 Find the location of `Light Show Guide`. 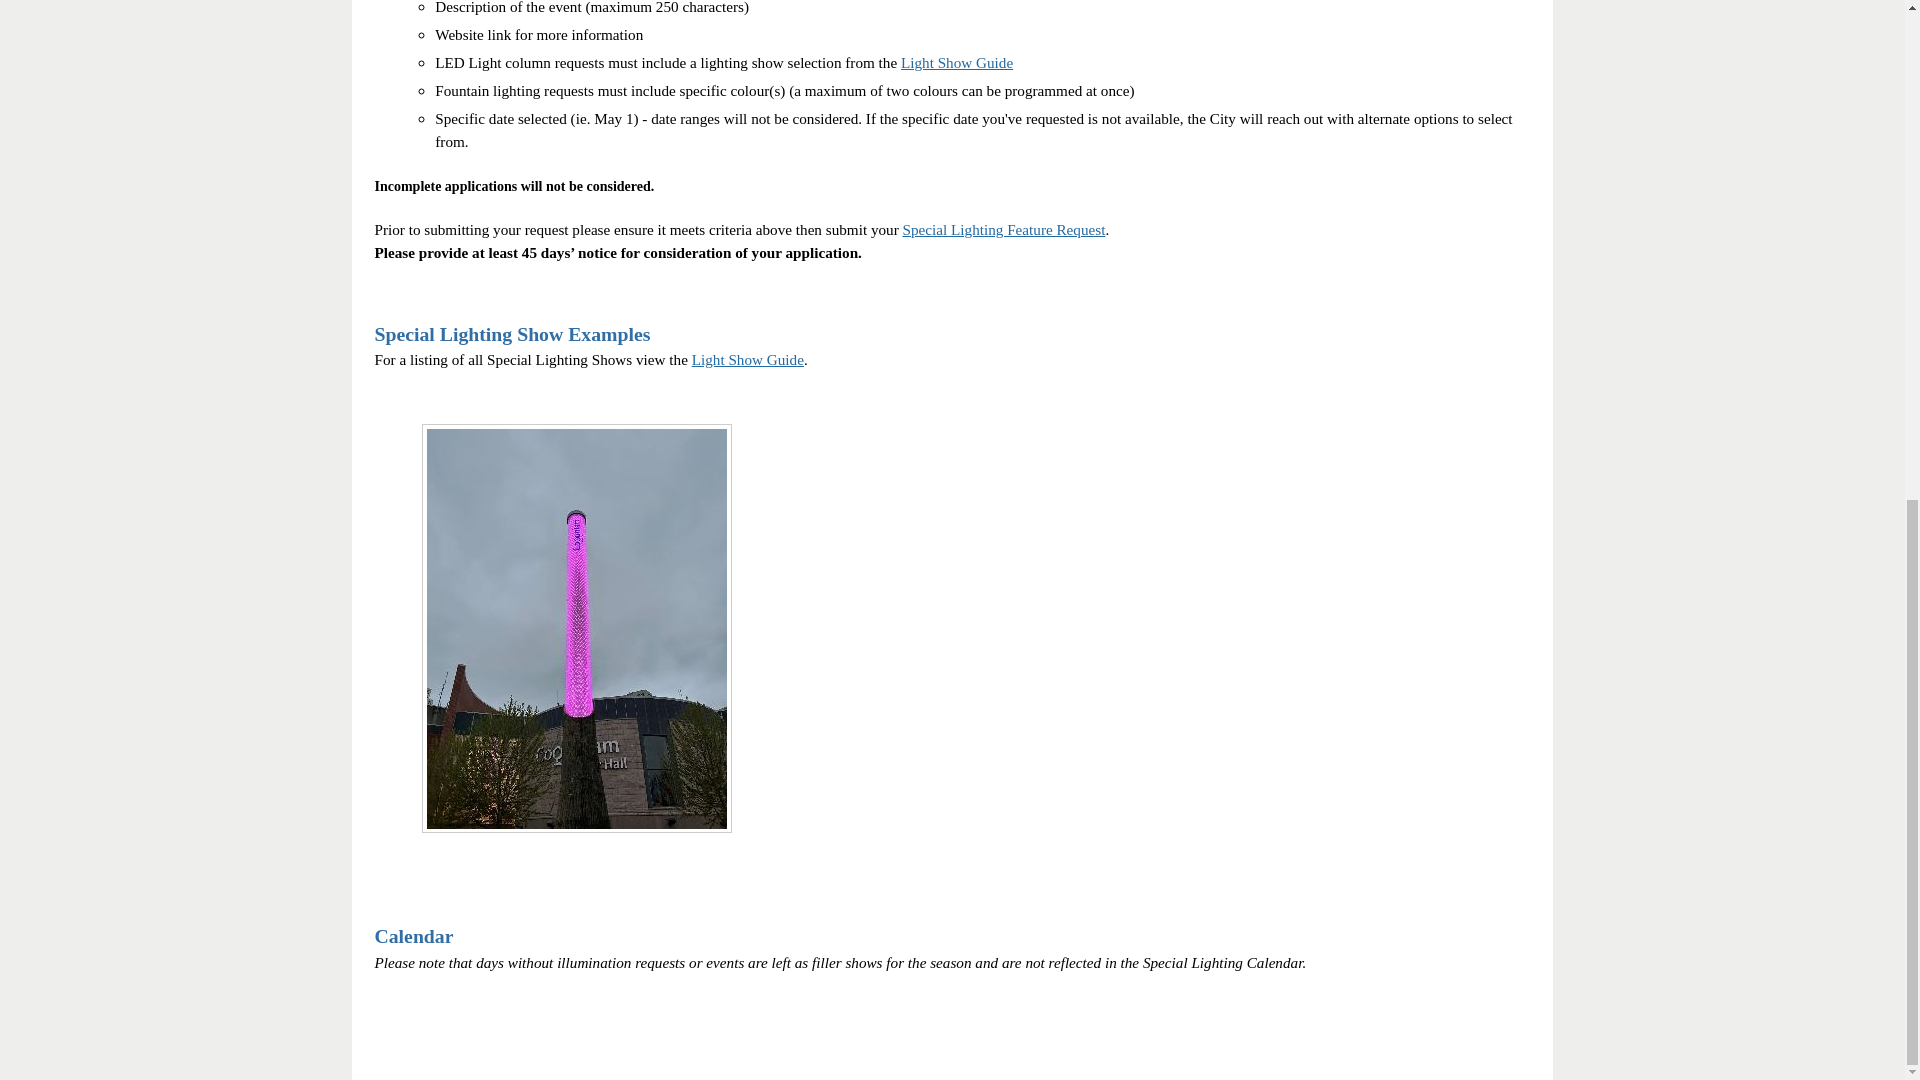

Light Show Guide is located at coordinates (748, 360).